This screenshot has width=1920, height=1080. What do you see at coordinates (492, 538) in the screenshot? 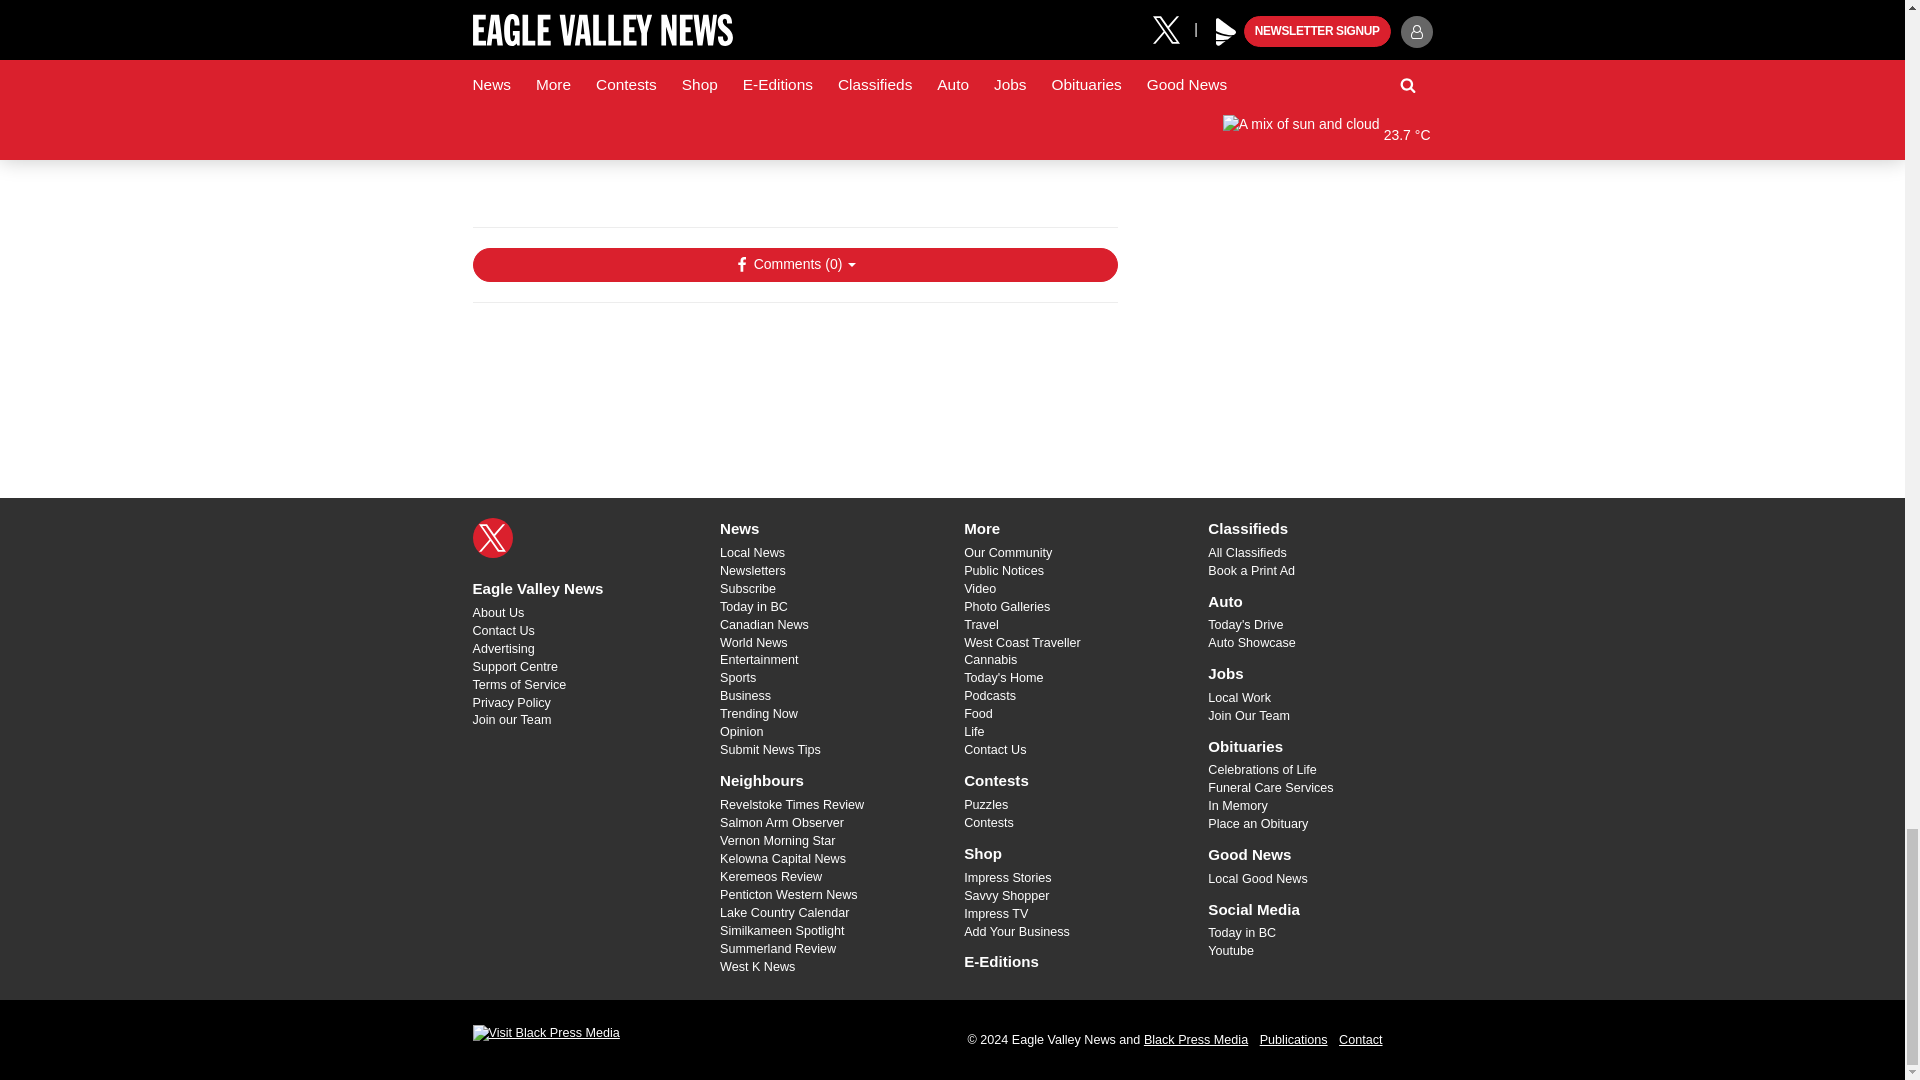
I see `X` at bounding box center [492, 538].